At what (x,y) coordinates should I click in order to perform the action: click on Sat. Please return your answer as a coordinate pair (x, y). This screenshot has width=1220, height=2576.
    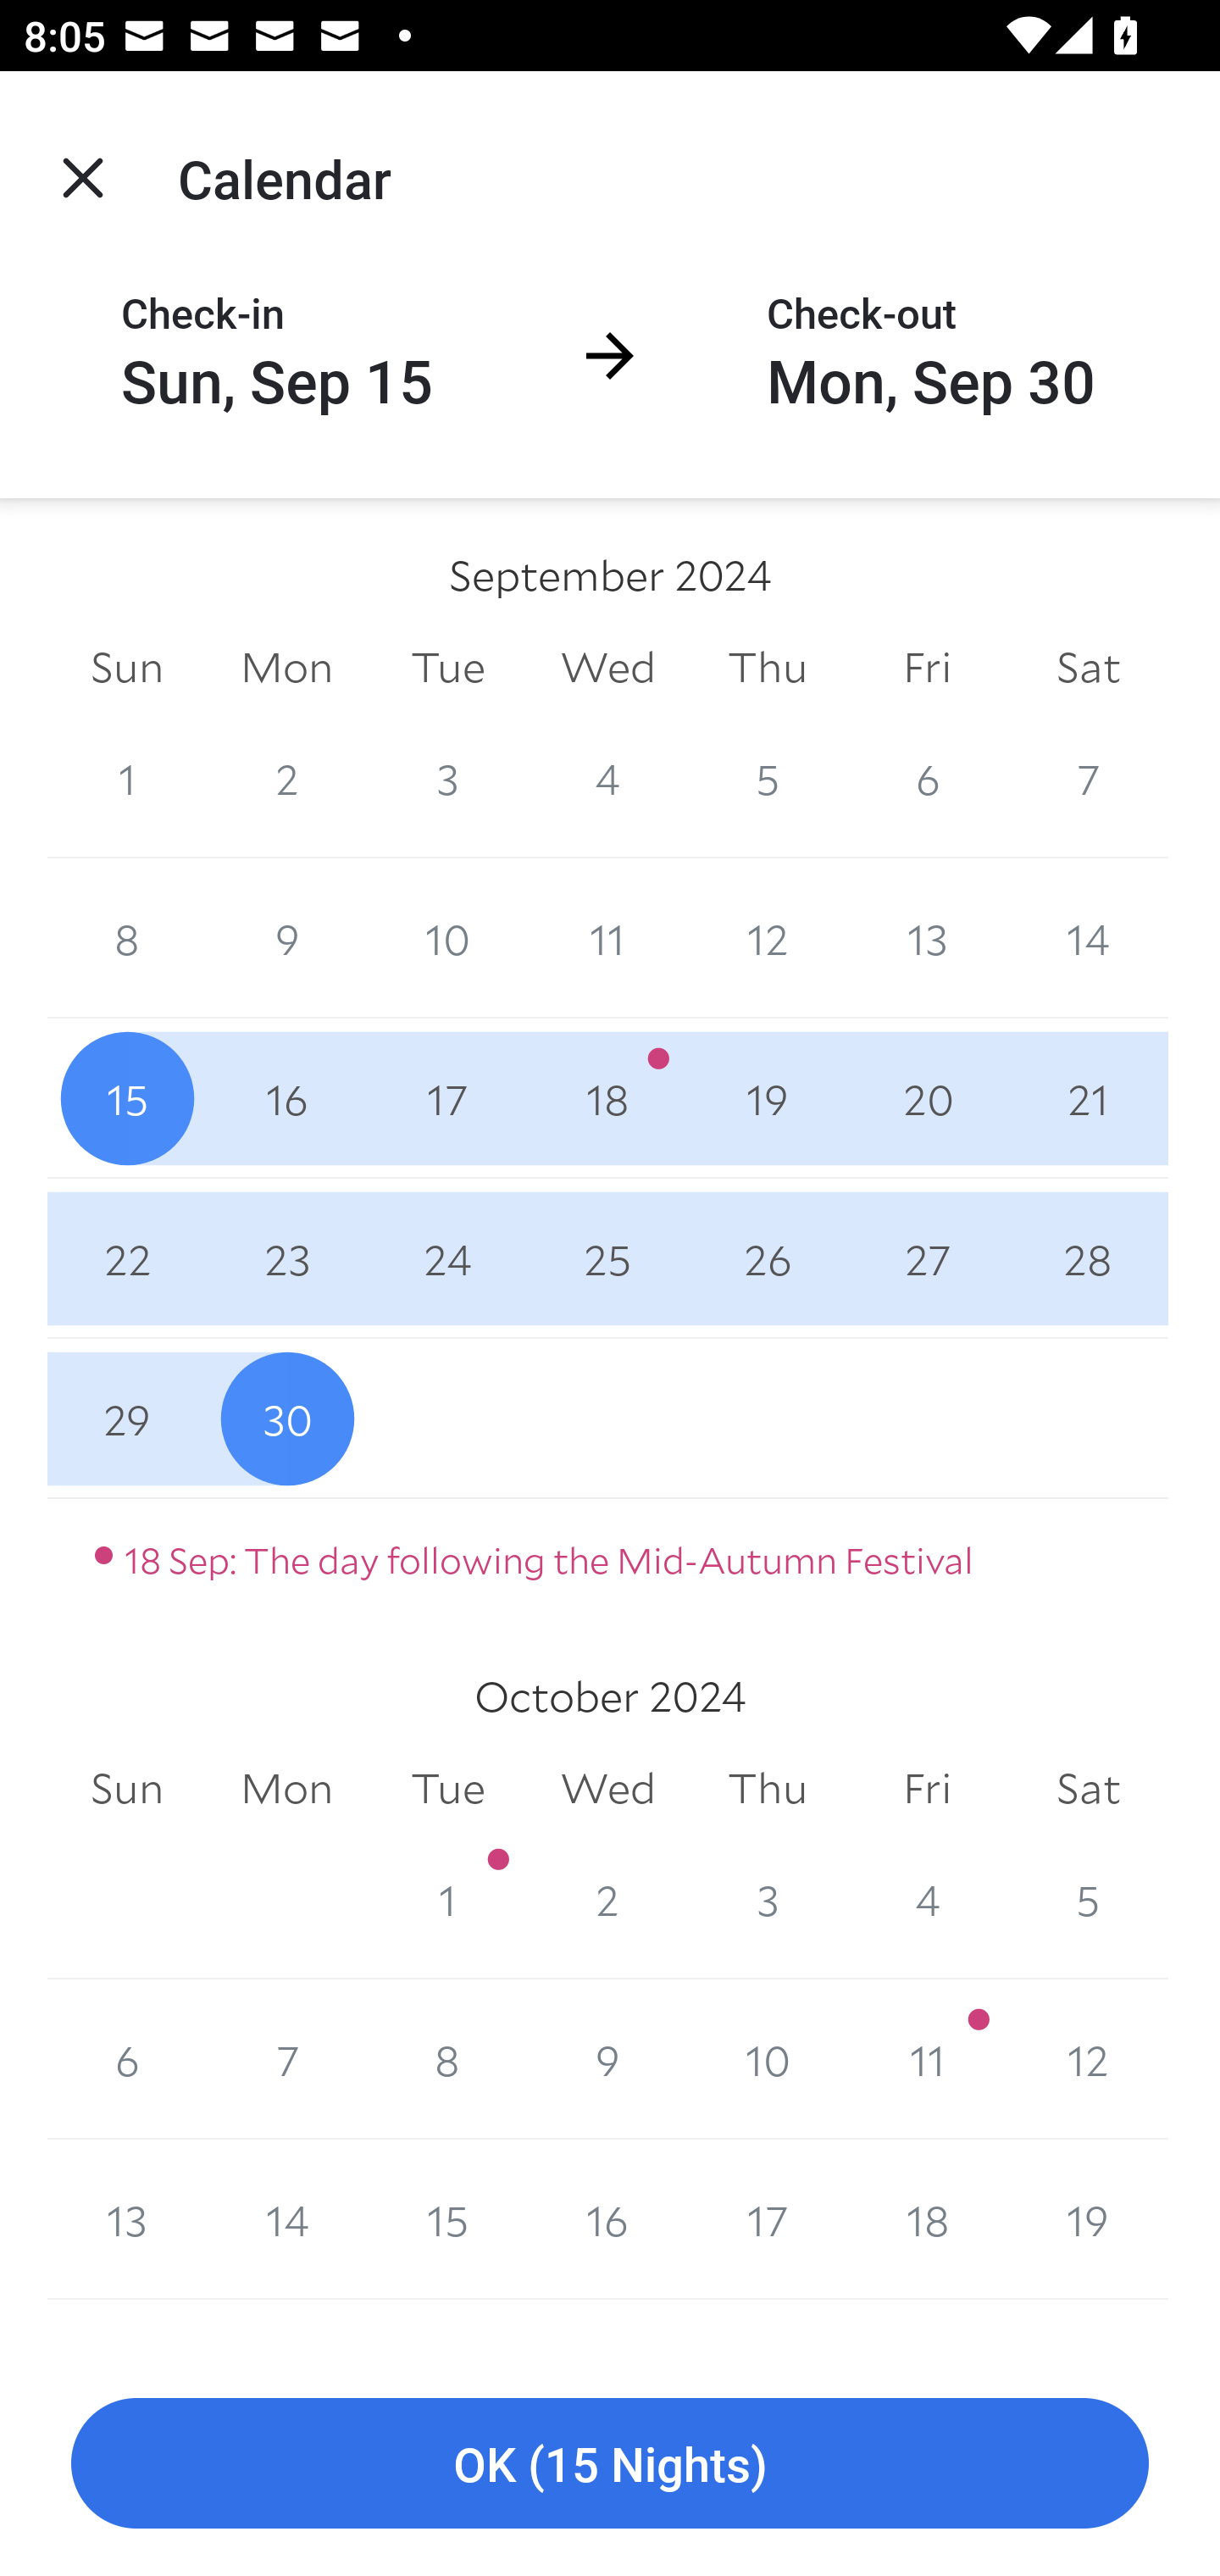
    Looking at the image, I should click on (1088, 1789).